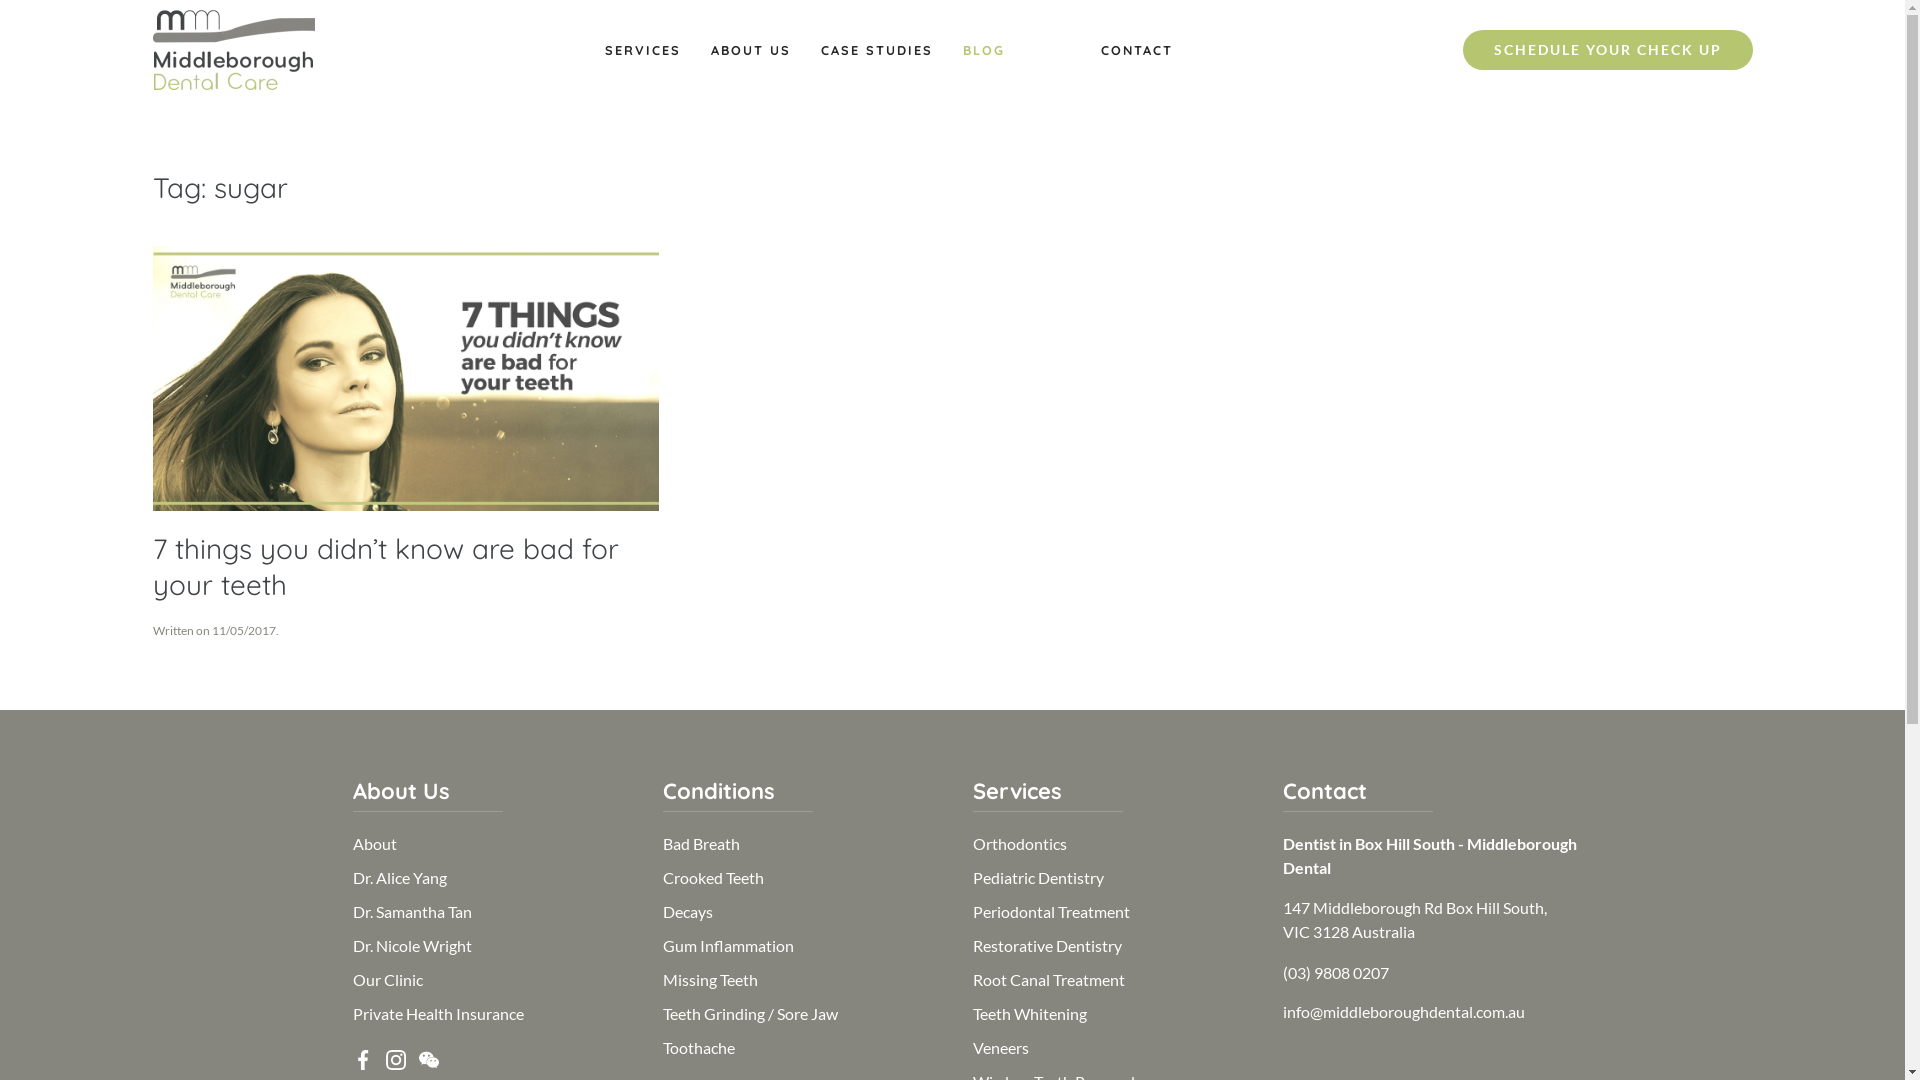 The image size is (1920, 1080). I want to click on Decays, so click(687, 912).